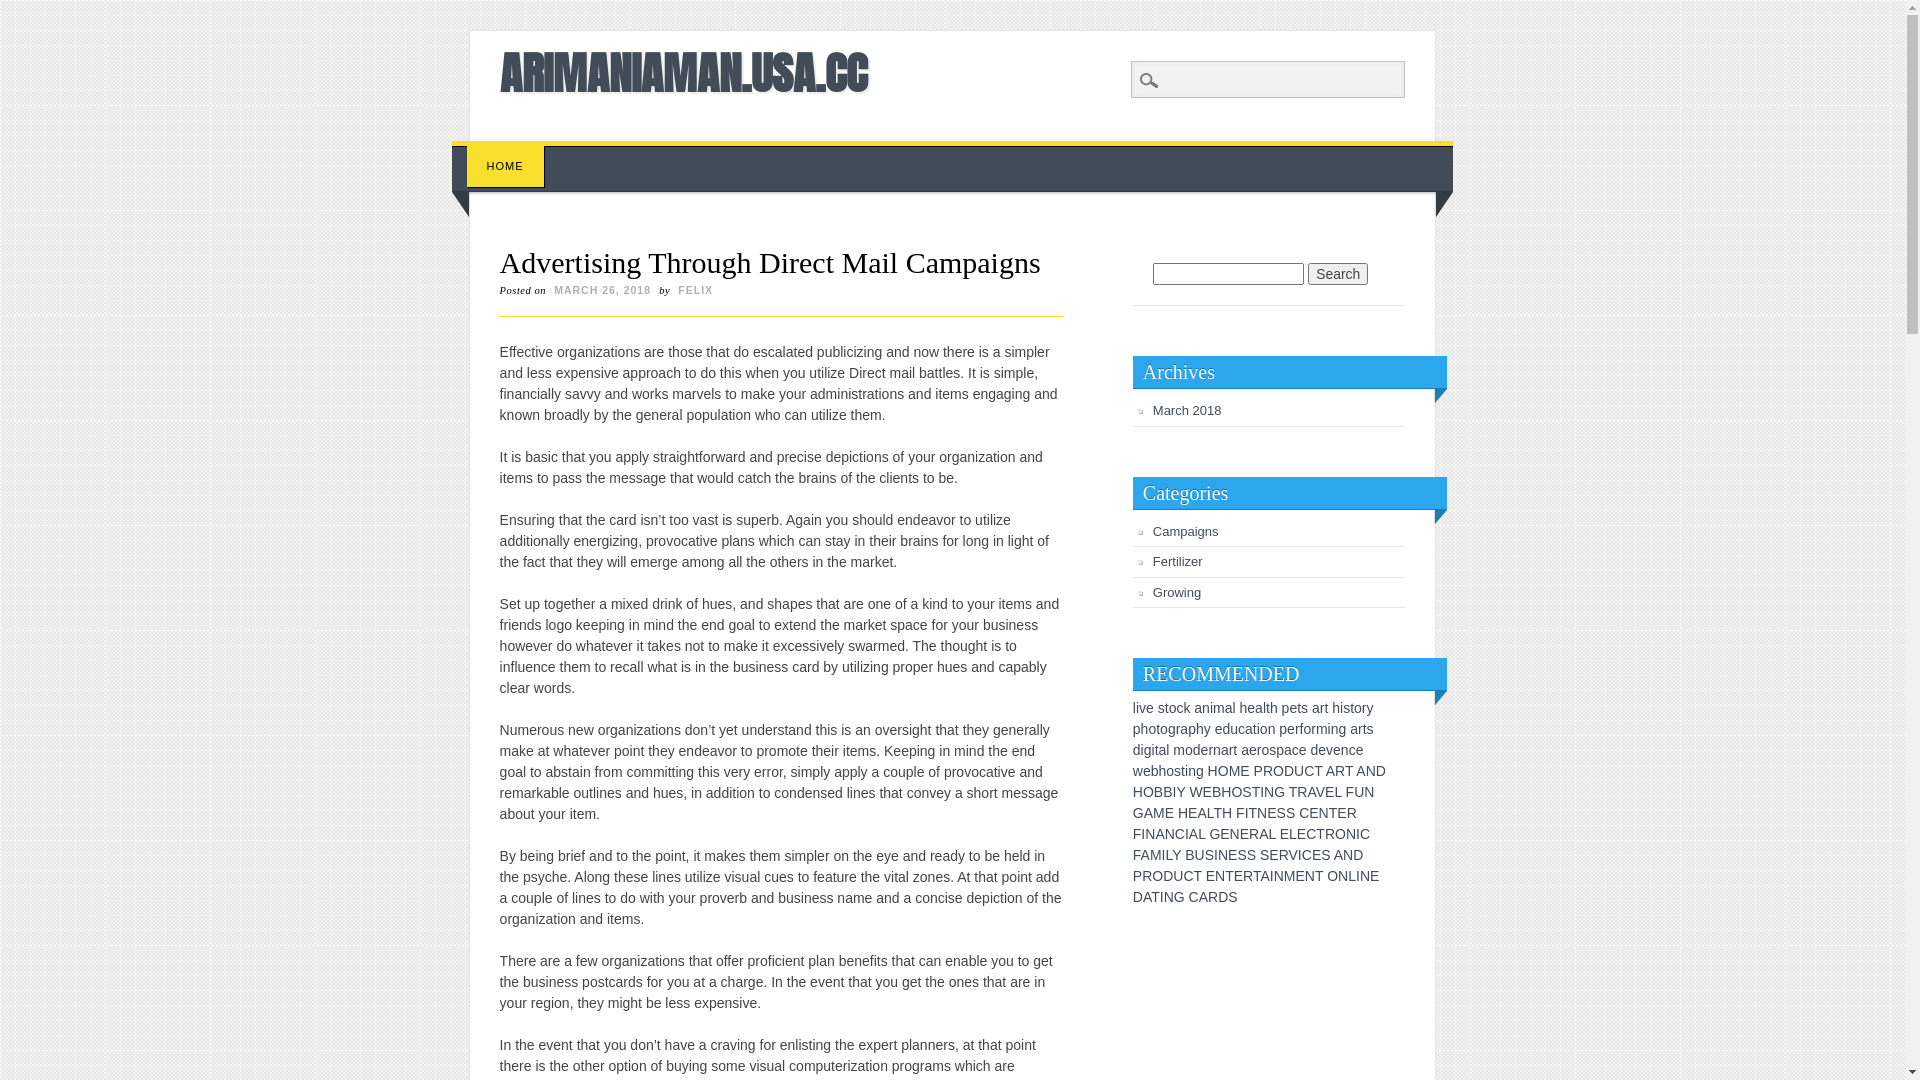  I want to click on O, so click(1340, 834).